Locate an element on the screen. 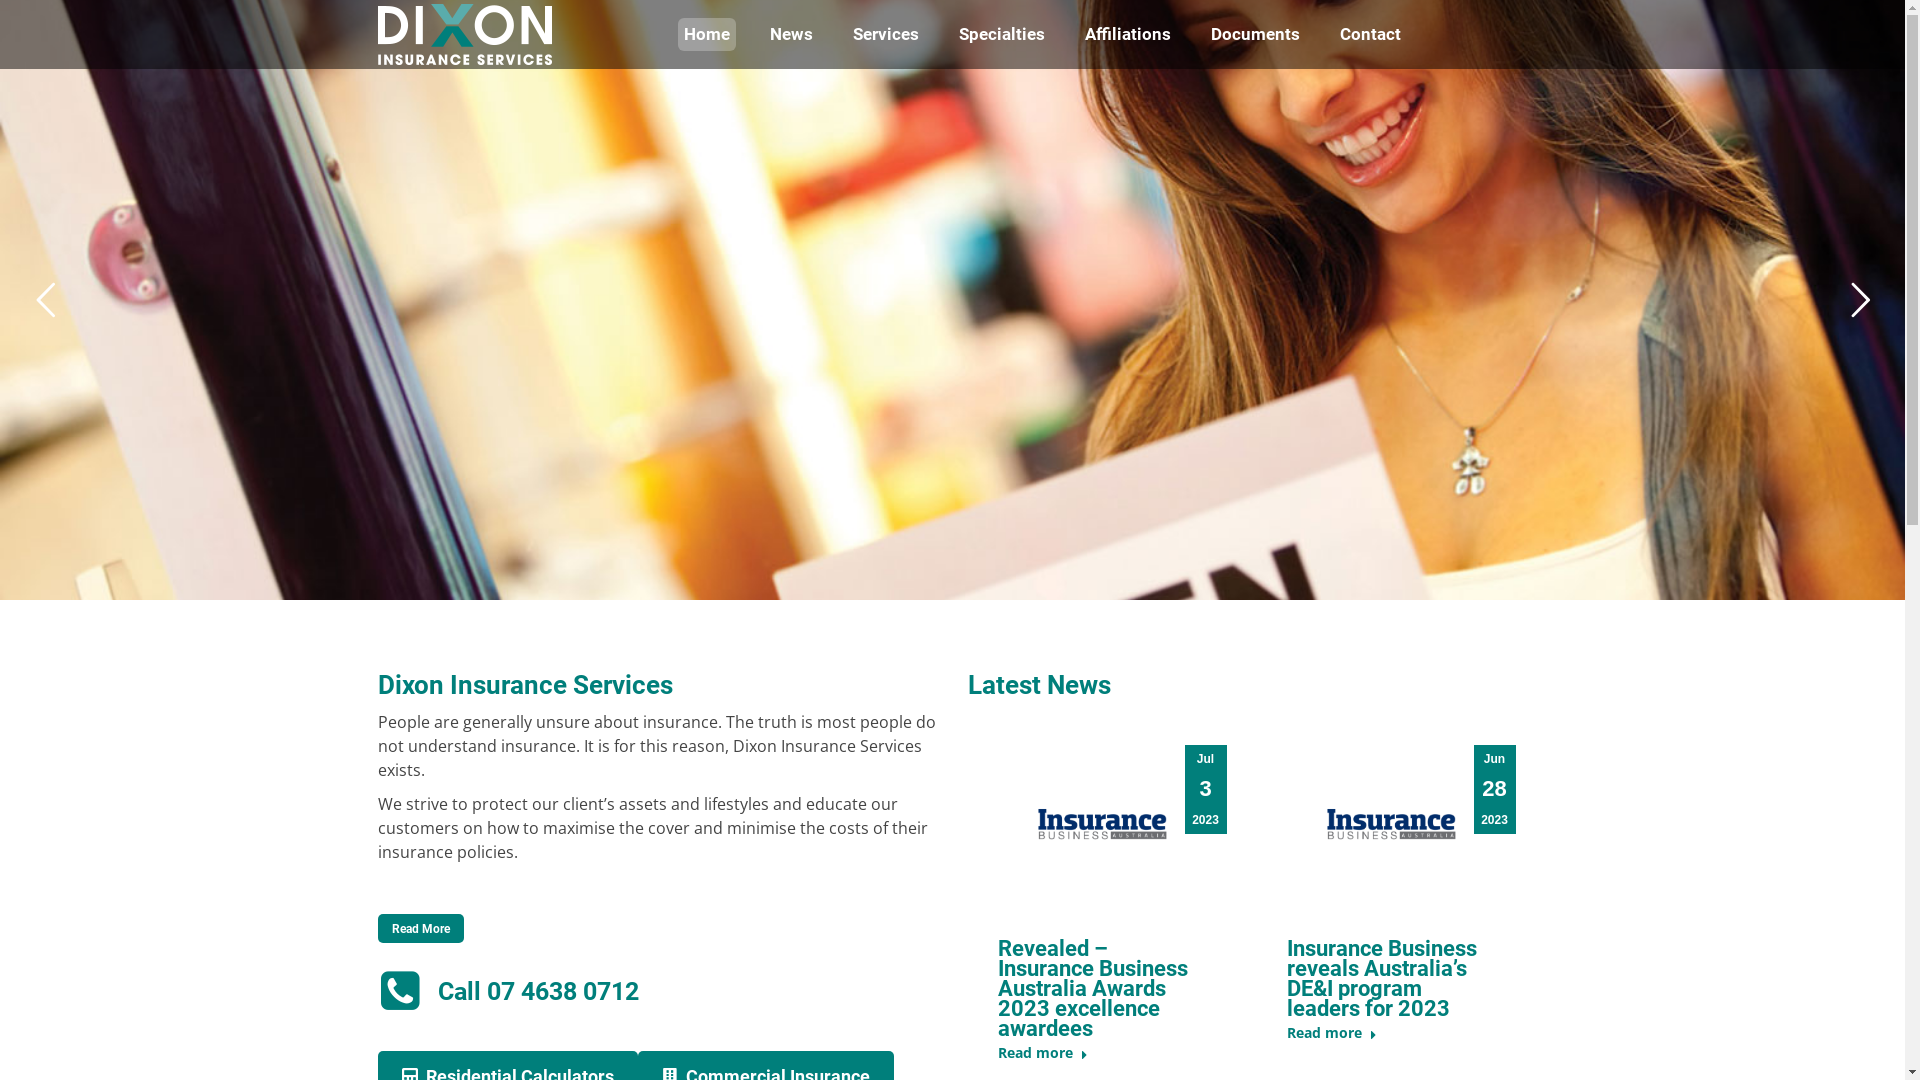 This screenshot has height=1080, width=1920. Services is located at coordinates (885, 34).